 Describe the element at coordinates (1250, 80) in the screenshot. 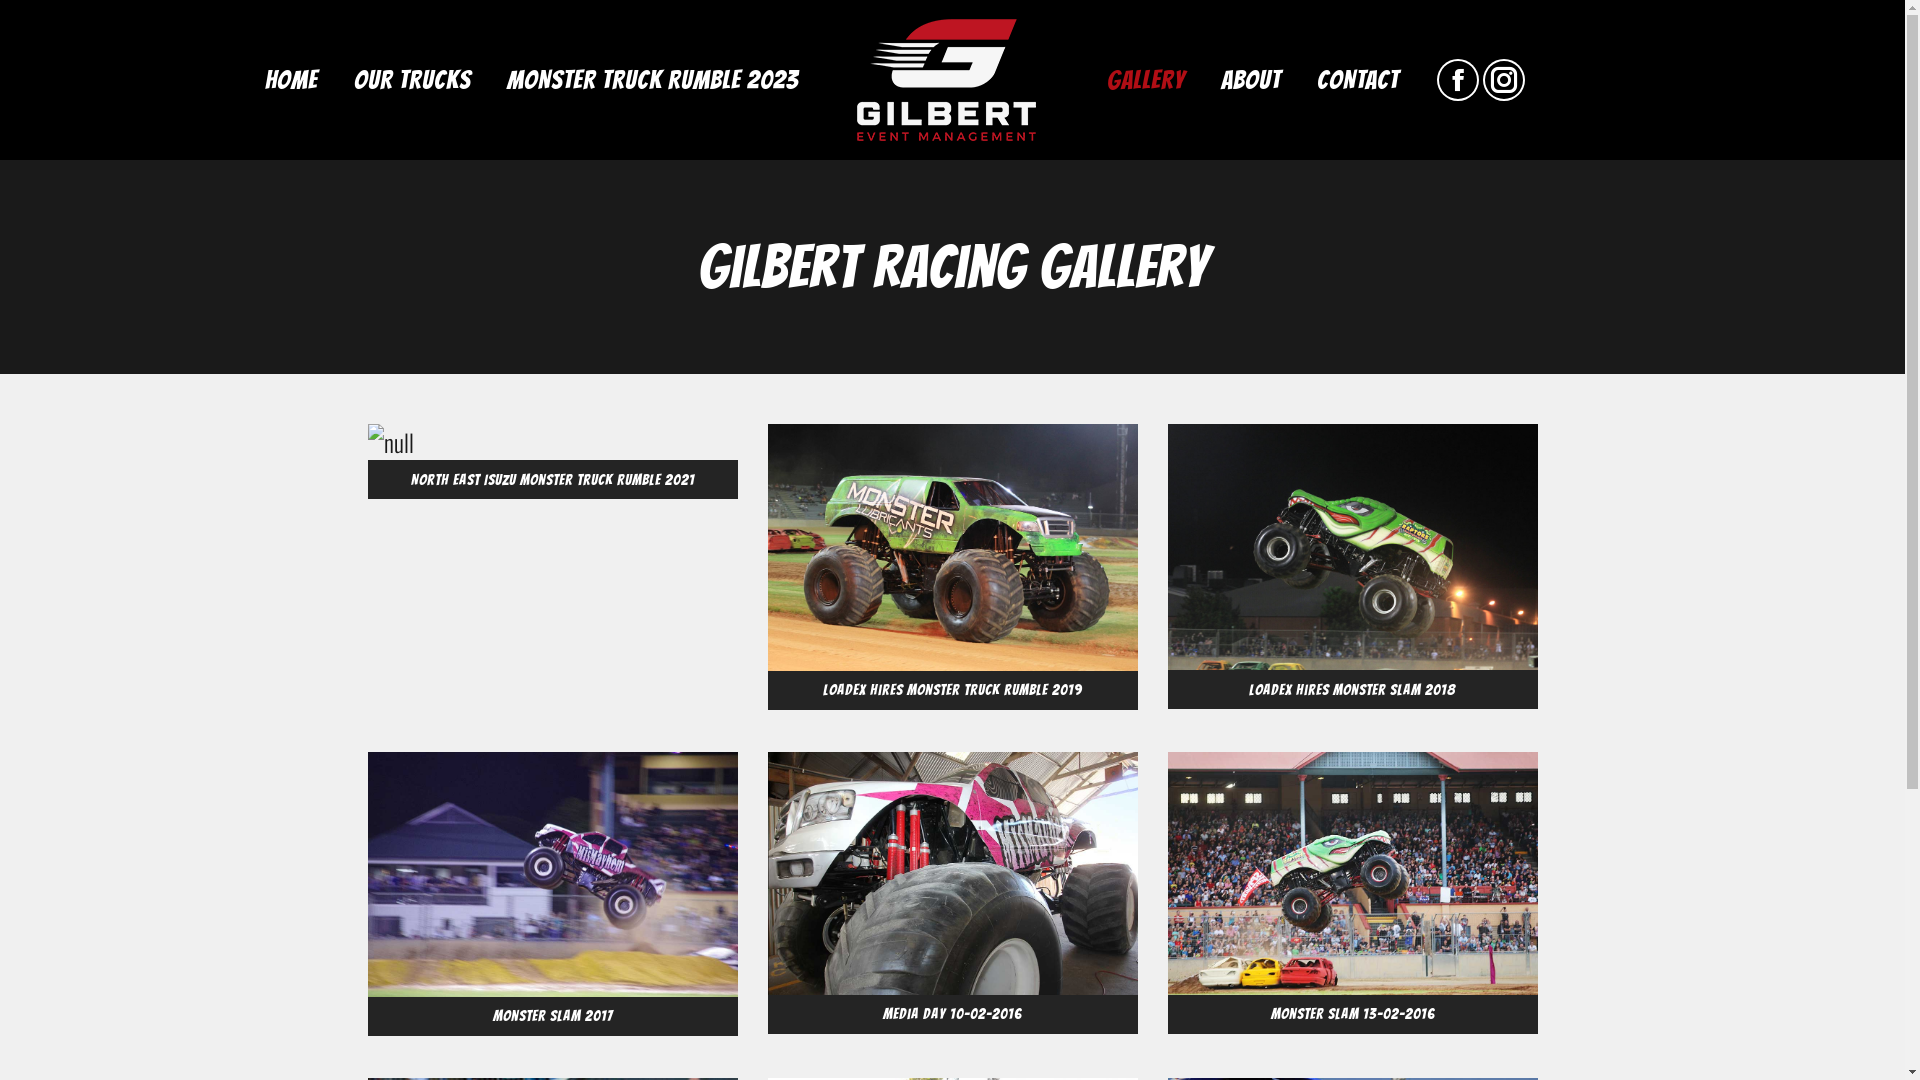

I see `ABOUT` at that location.